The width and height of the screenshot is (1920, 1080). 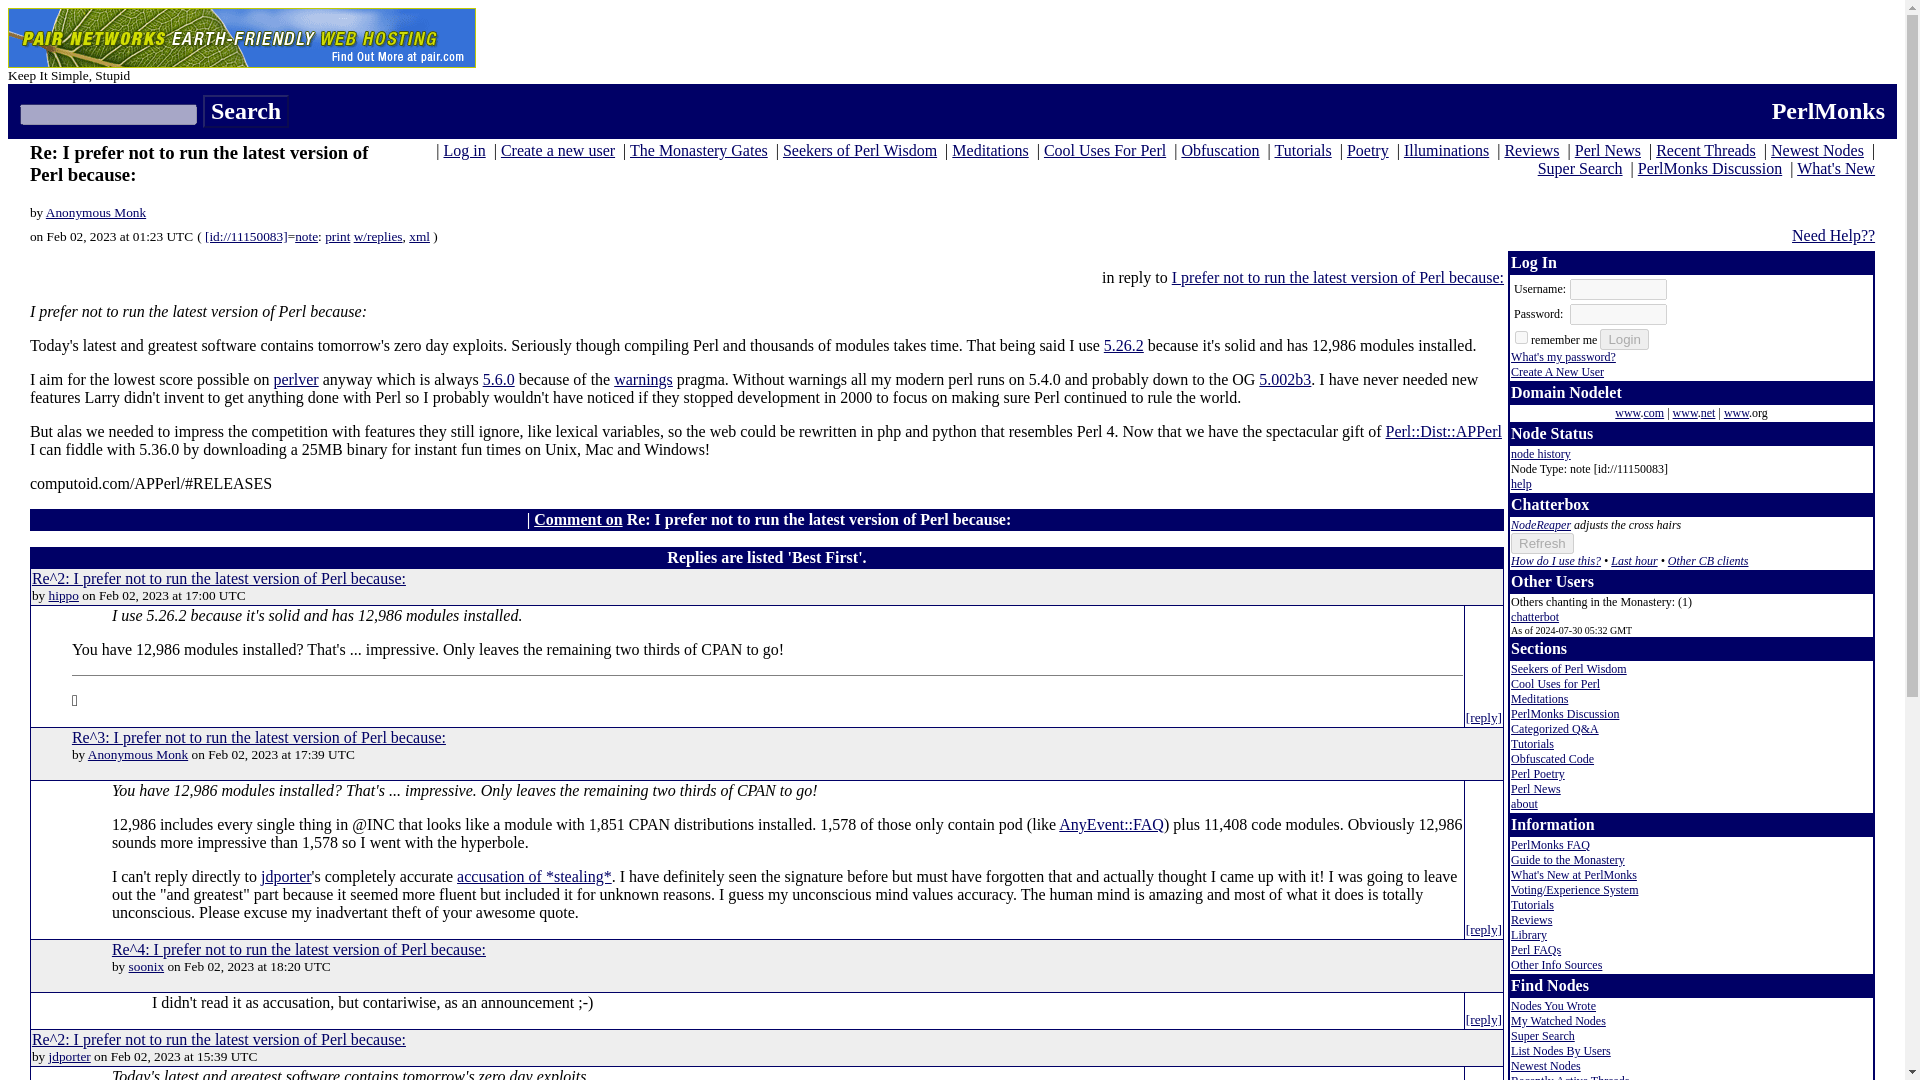 I want to click on Search, so click(x=246, y=112).